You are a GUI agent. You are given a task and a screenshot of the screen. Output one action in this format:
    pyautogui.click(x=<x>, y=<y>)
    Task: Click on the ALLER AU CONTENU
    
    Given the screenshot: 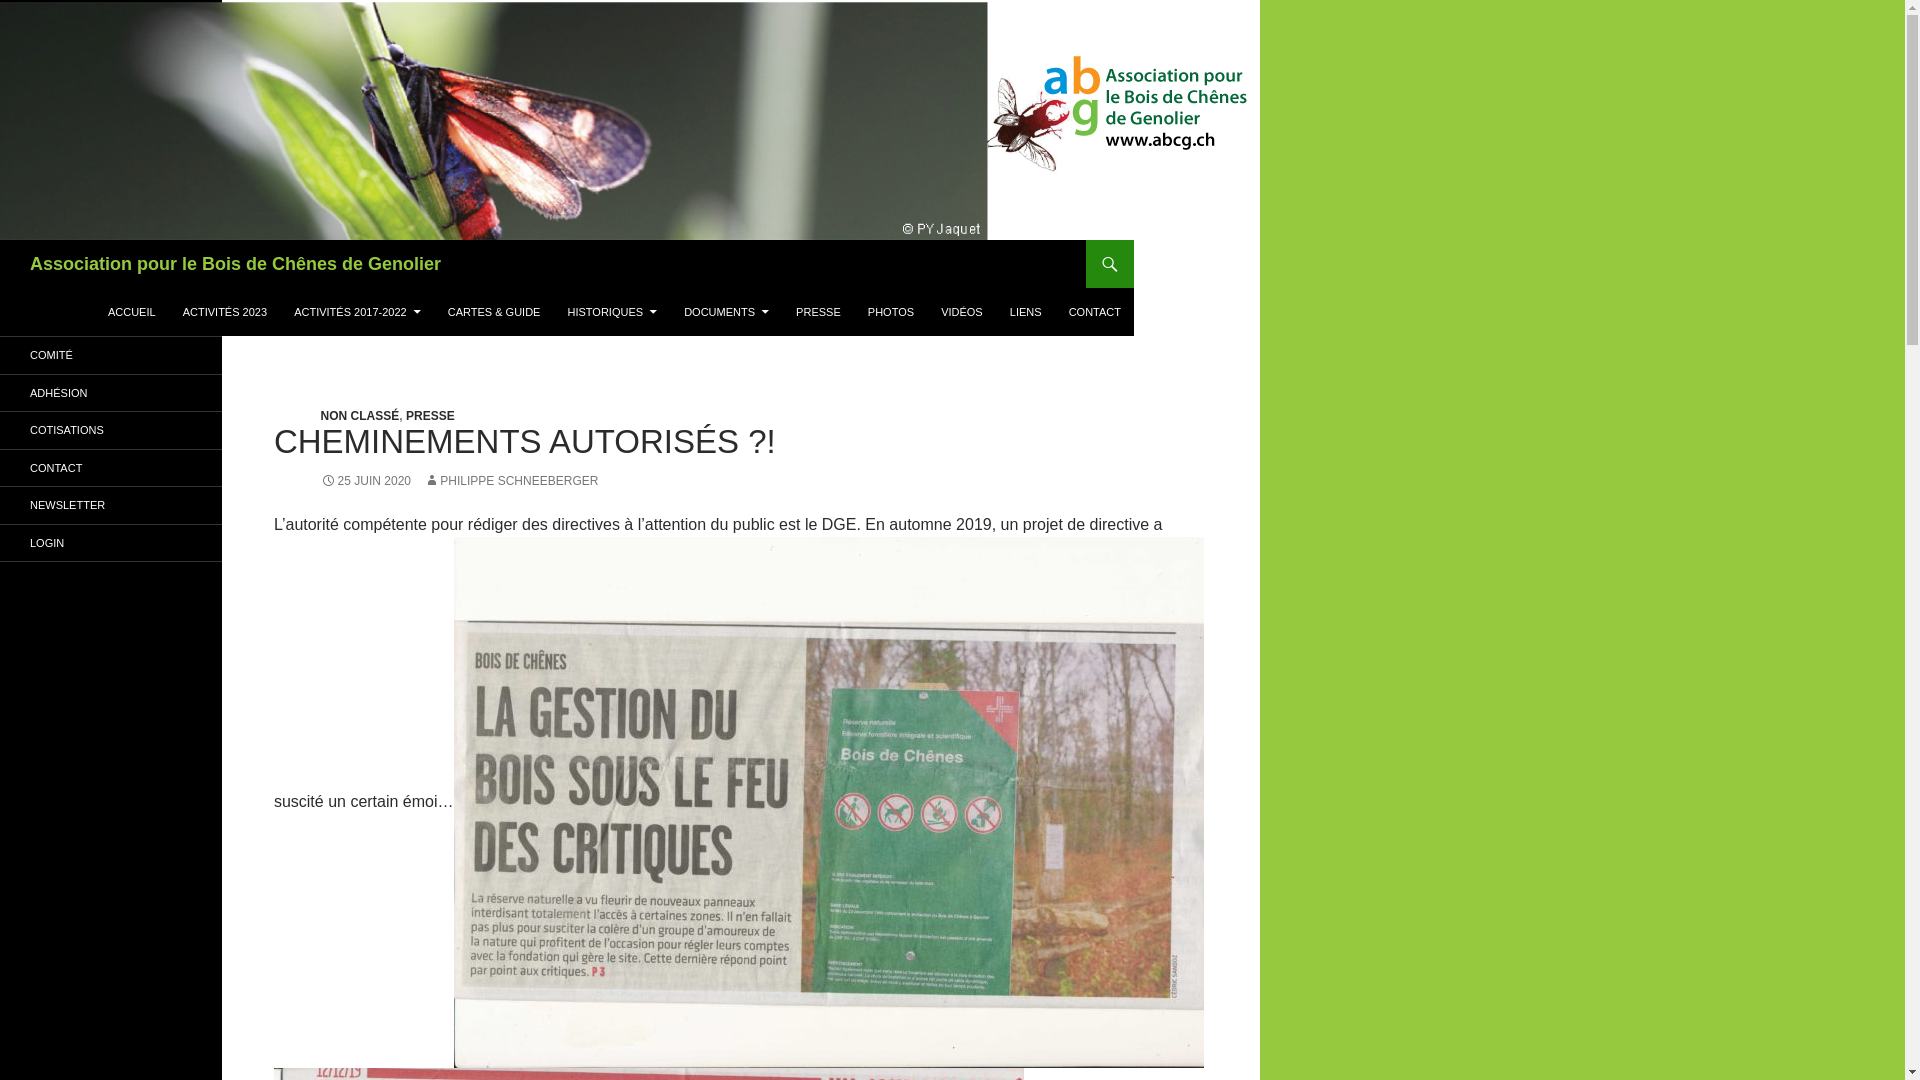 What is the action you would take?
    pyautogui.click(x=108, y=288)
    